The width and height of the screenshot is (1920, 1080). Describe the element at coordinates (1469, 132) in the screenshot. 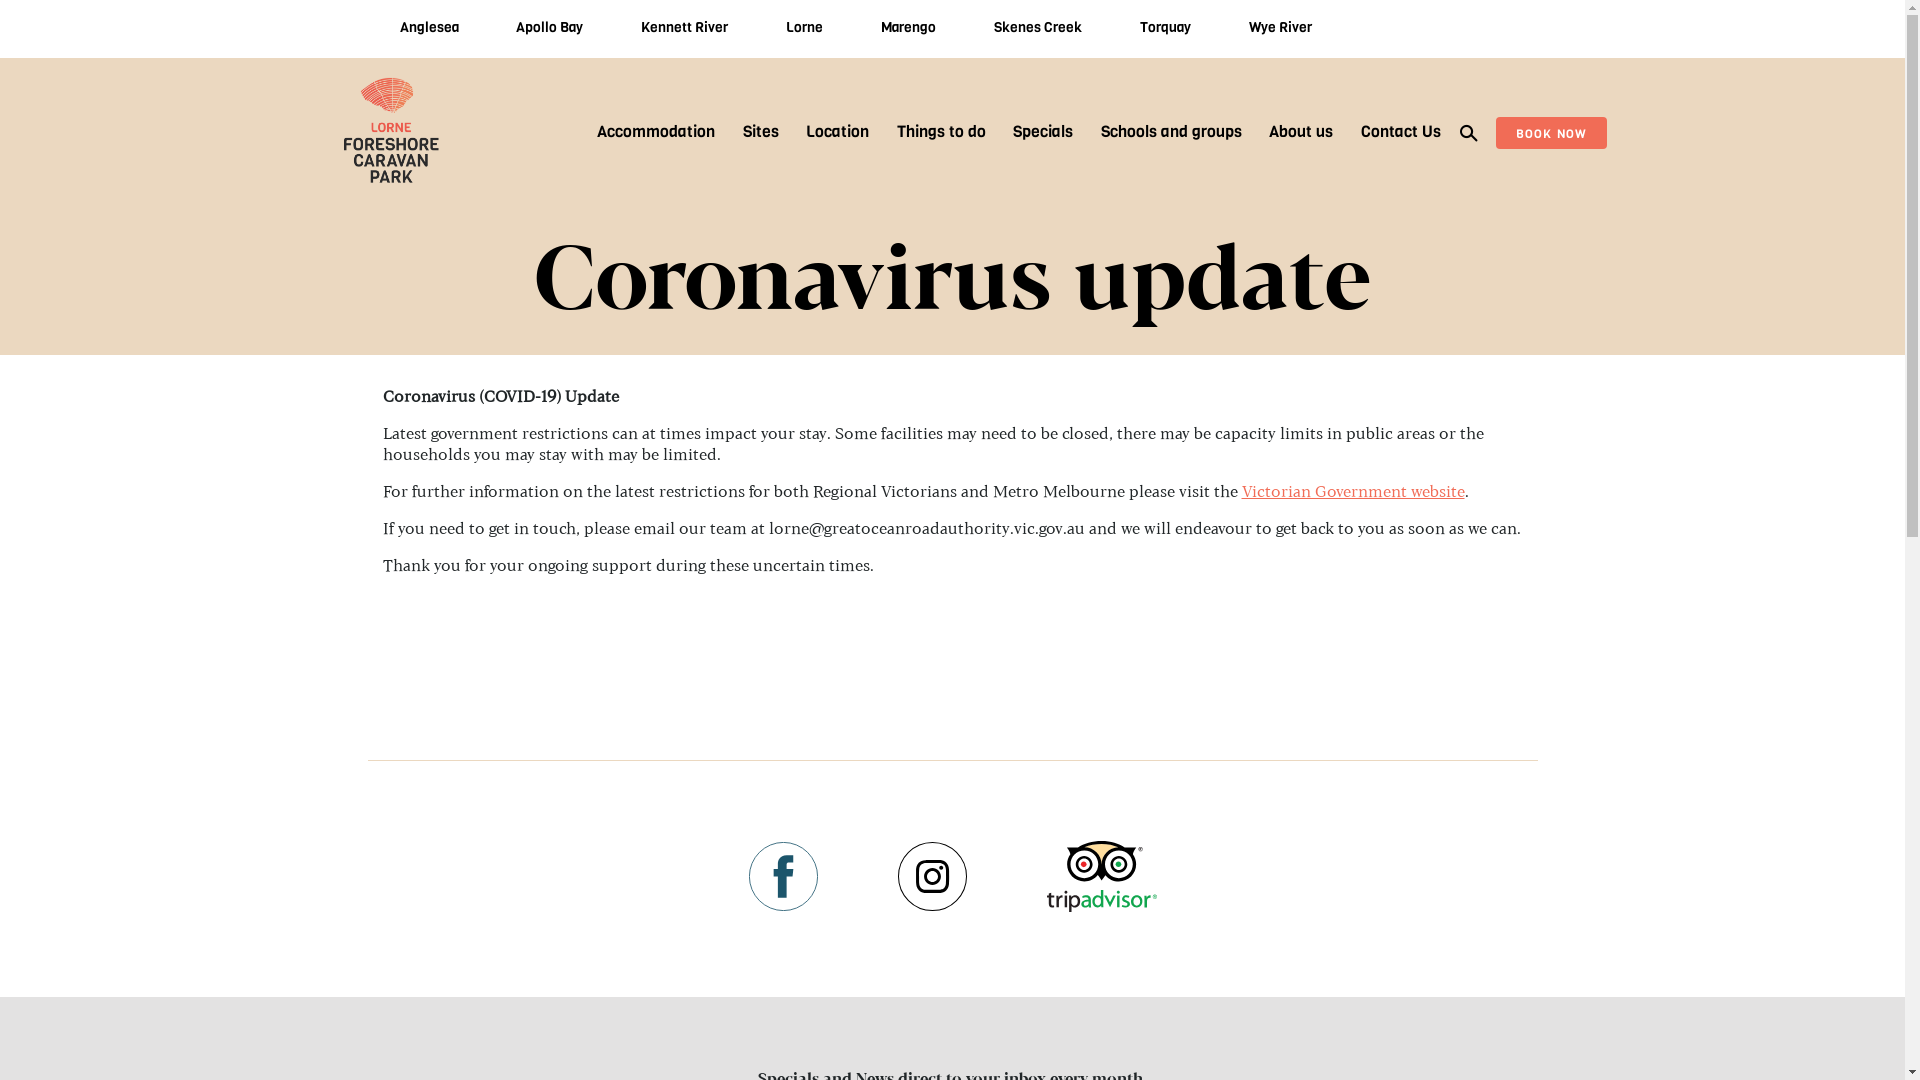

I see `Search` at that location.